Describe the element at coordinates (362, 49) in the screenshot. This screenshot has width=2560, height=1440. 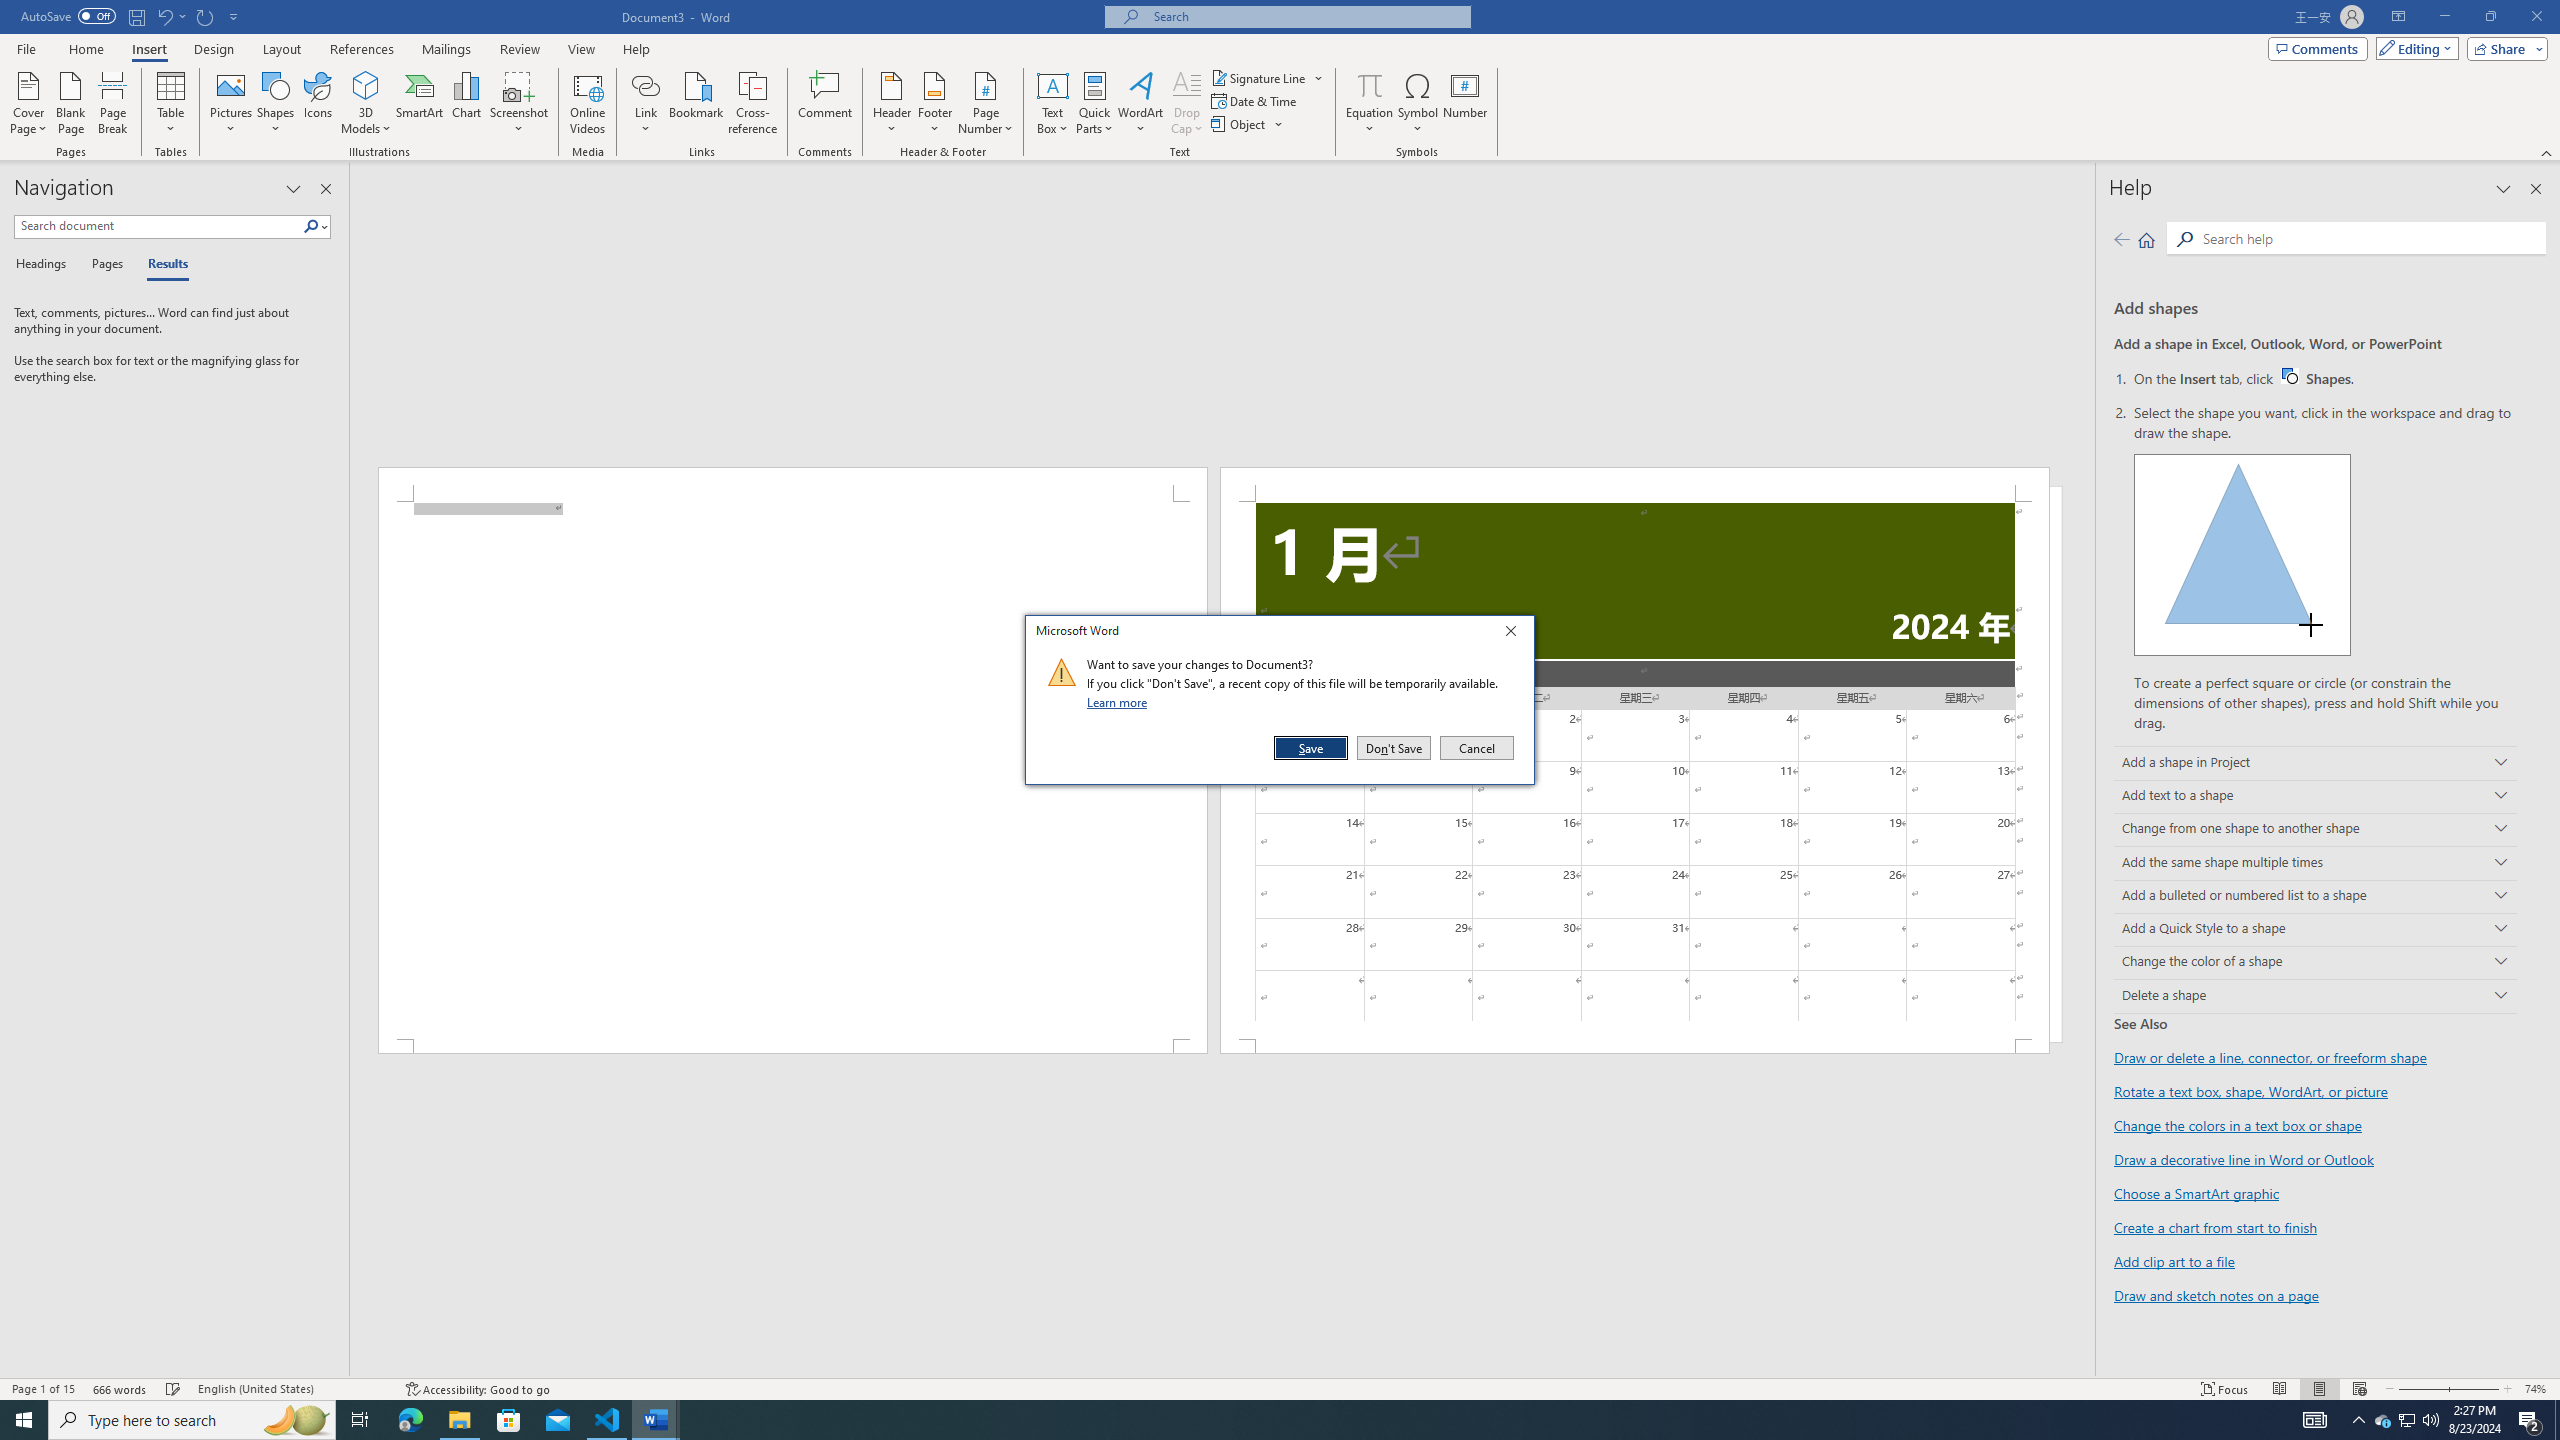
I see `References` at that location.